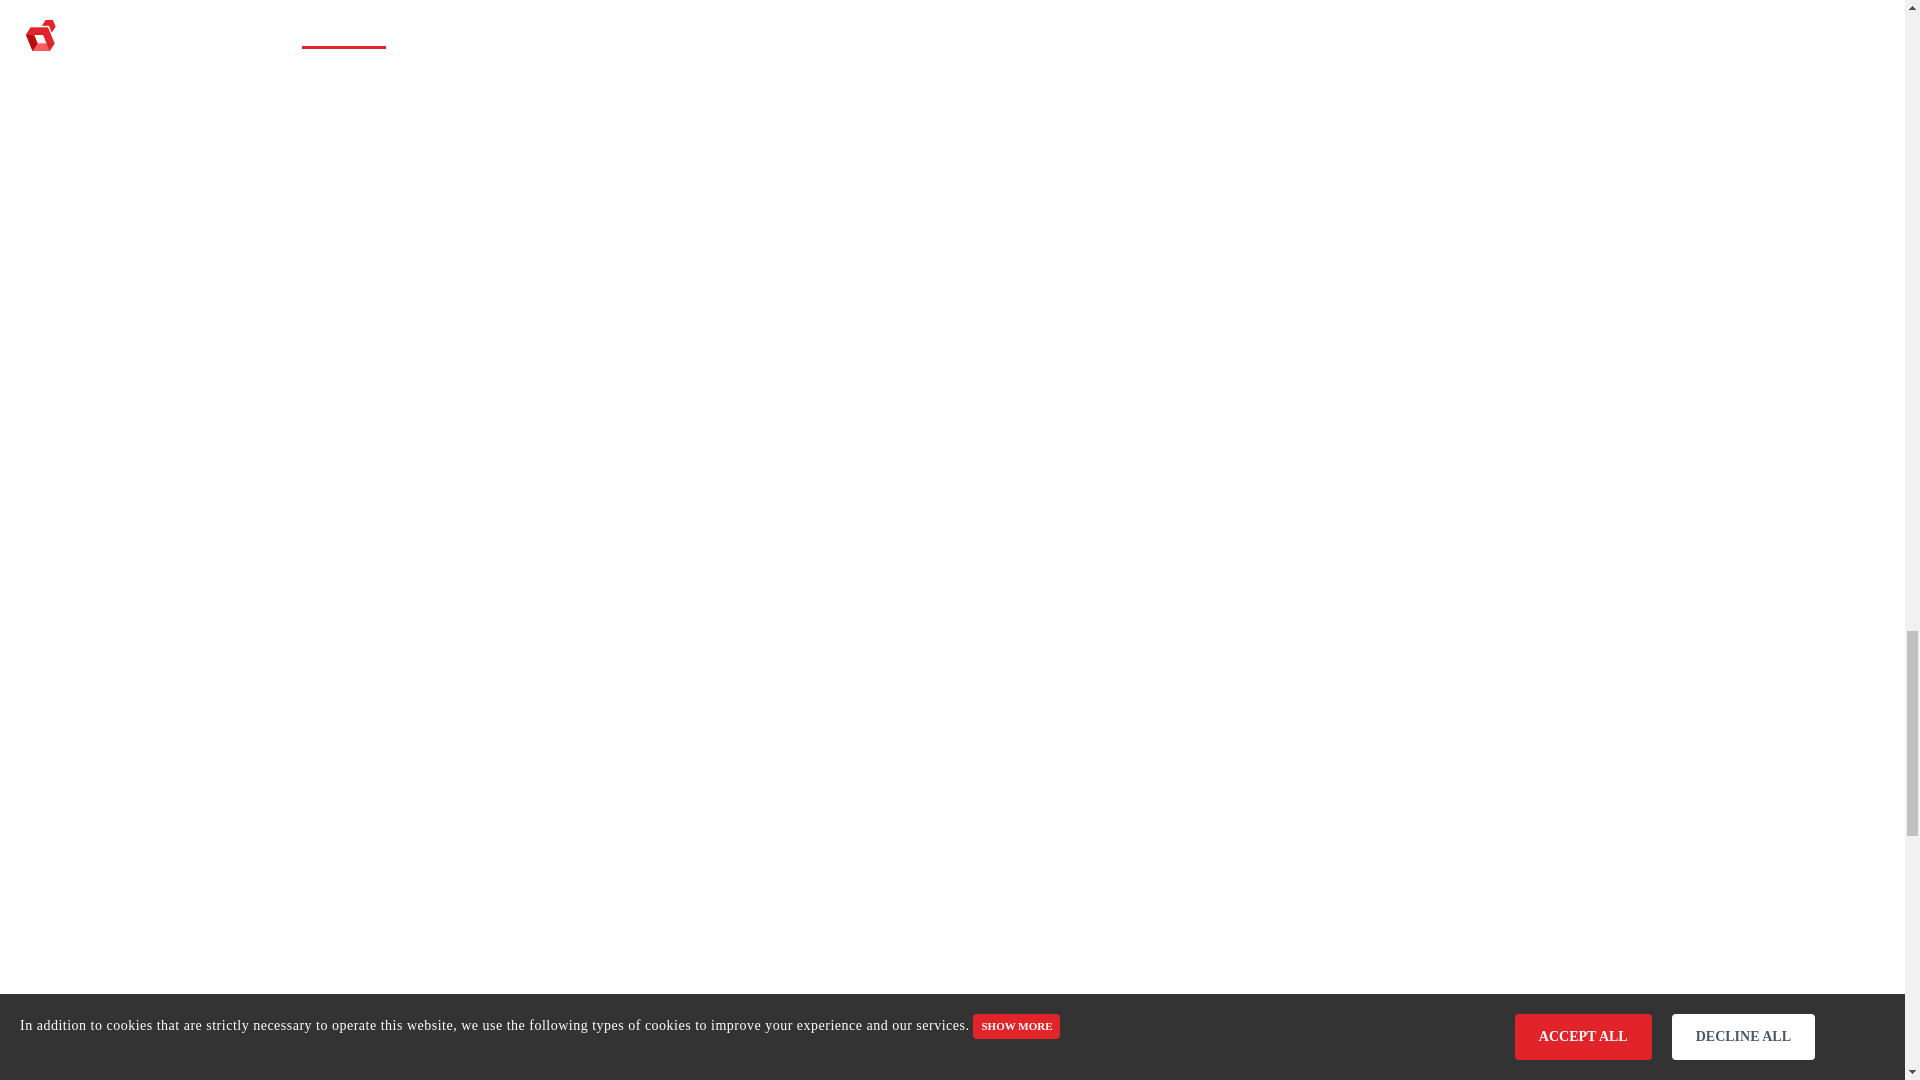 Image resolution: width=1920 pixels, height=1080 pixels. Describe the element at coordinates (476, 1002) in the screenshot. I see `Easily Track Each Unit in Every Crate at Any Time` at that location.